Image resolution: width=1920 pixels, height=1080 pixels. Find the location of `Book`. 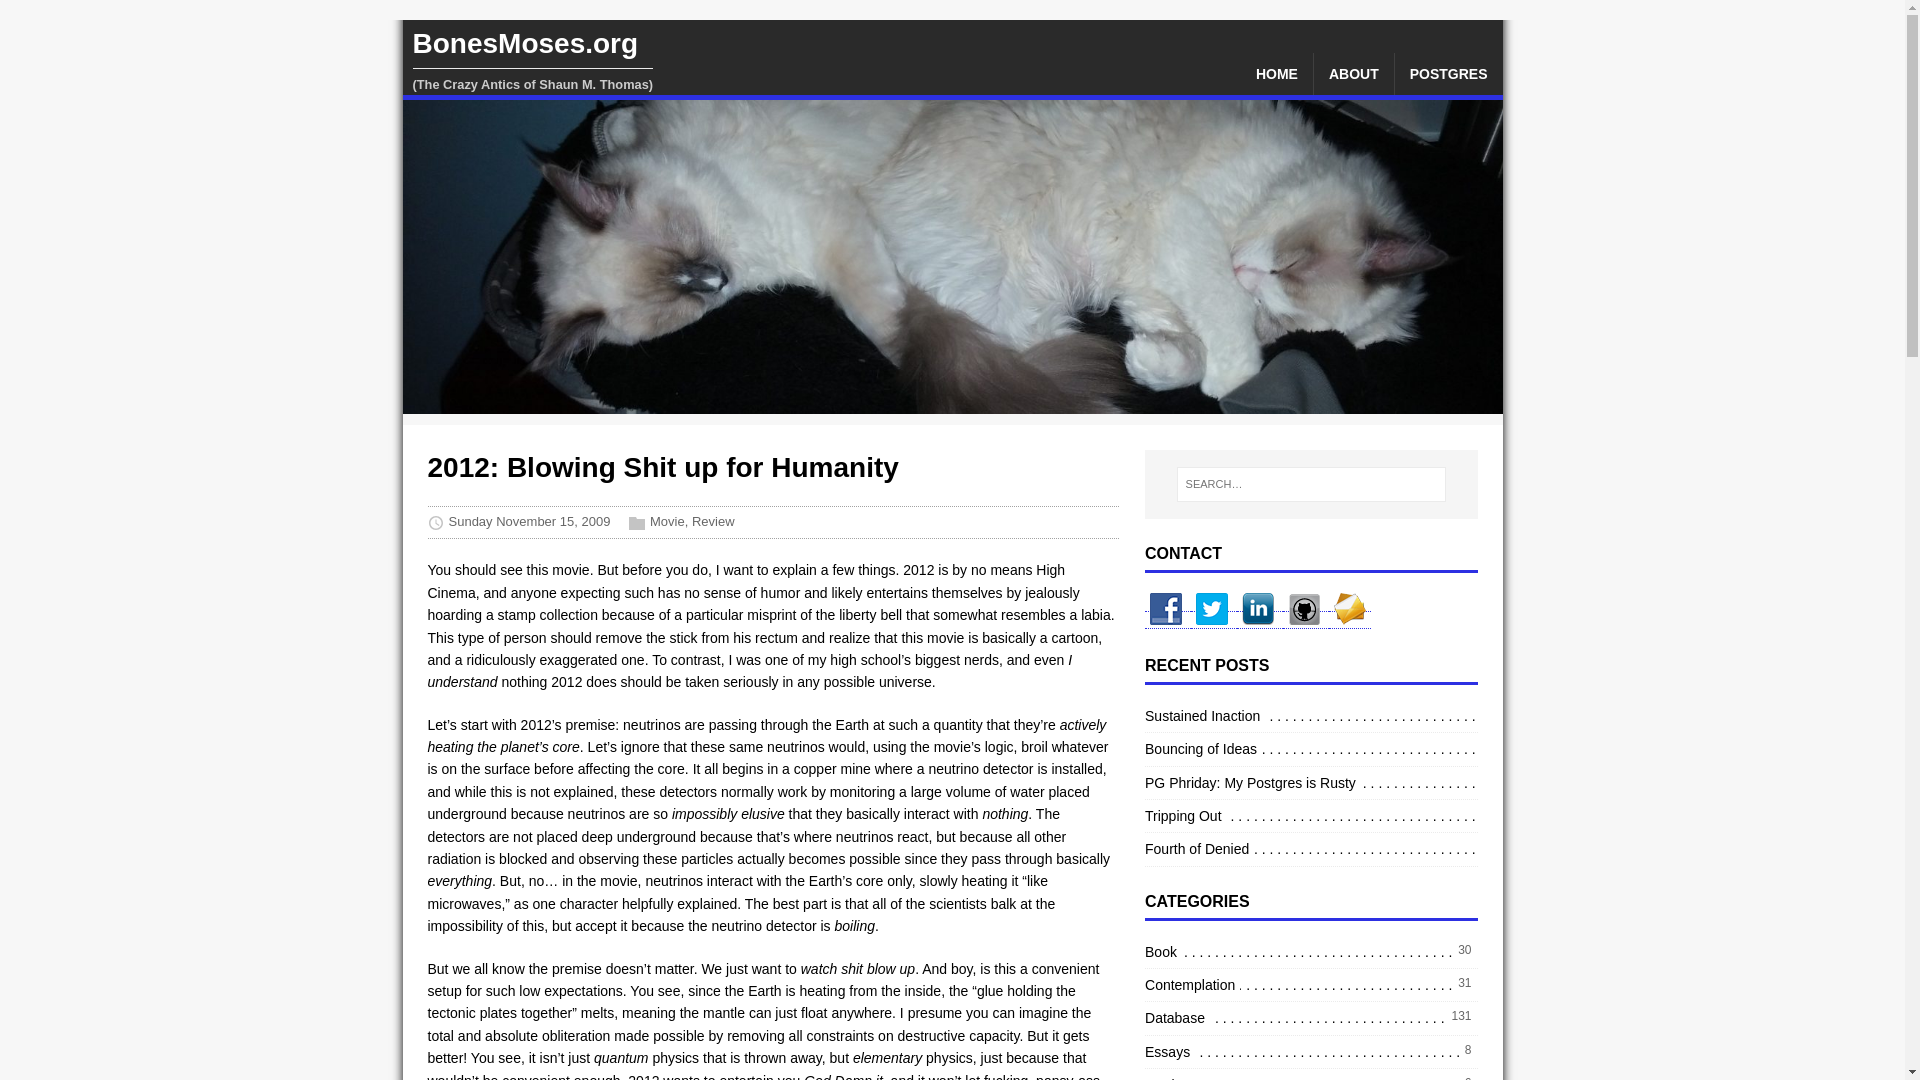

Book is located at coordinates (1163, 952).